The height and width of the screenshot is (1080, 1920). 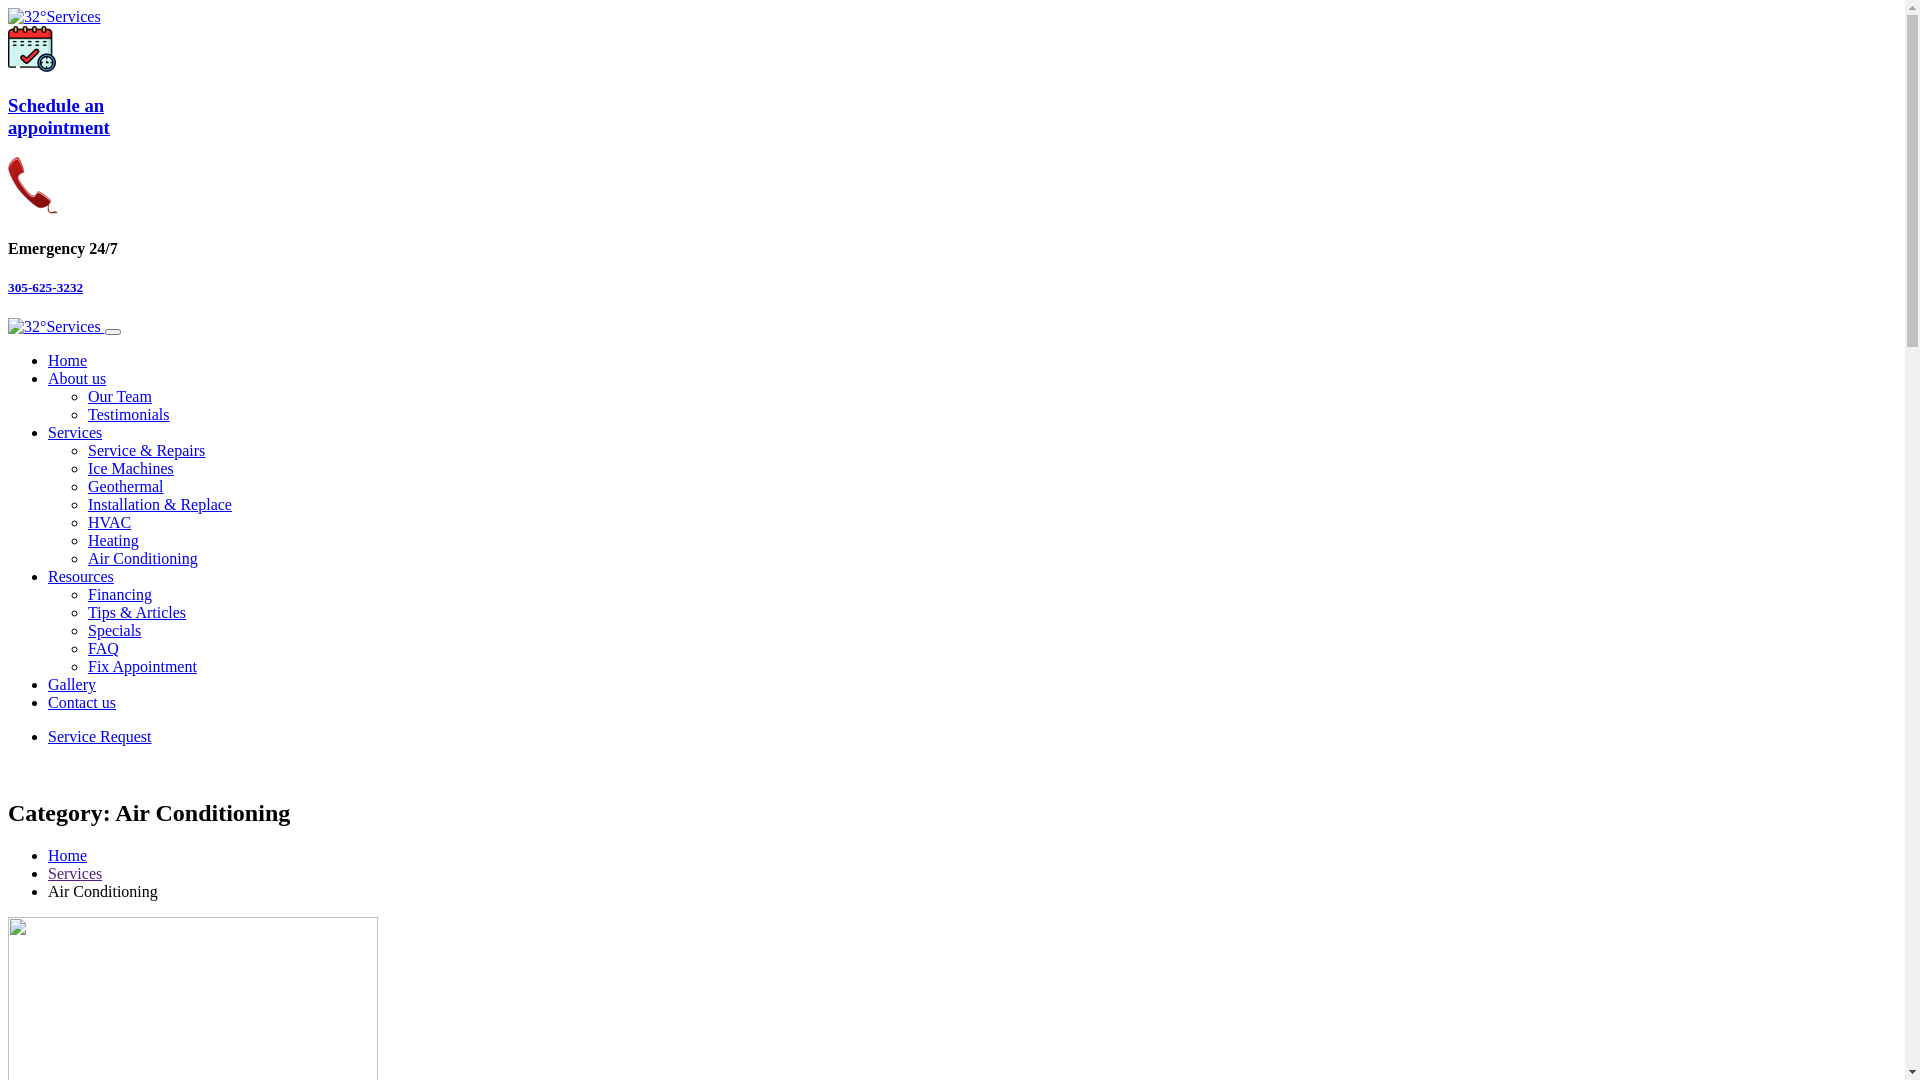 What do you see at coordinates (75, 432) in the screenshot?
I see `Services` at bounding box center [75, 432].